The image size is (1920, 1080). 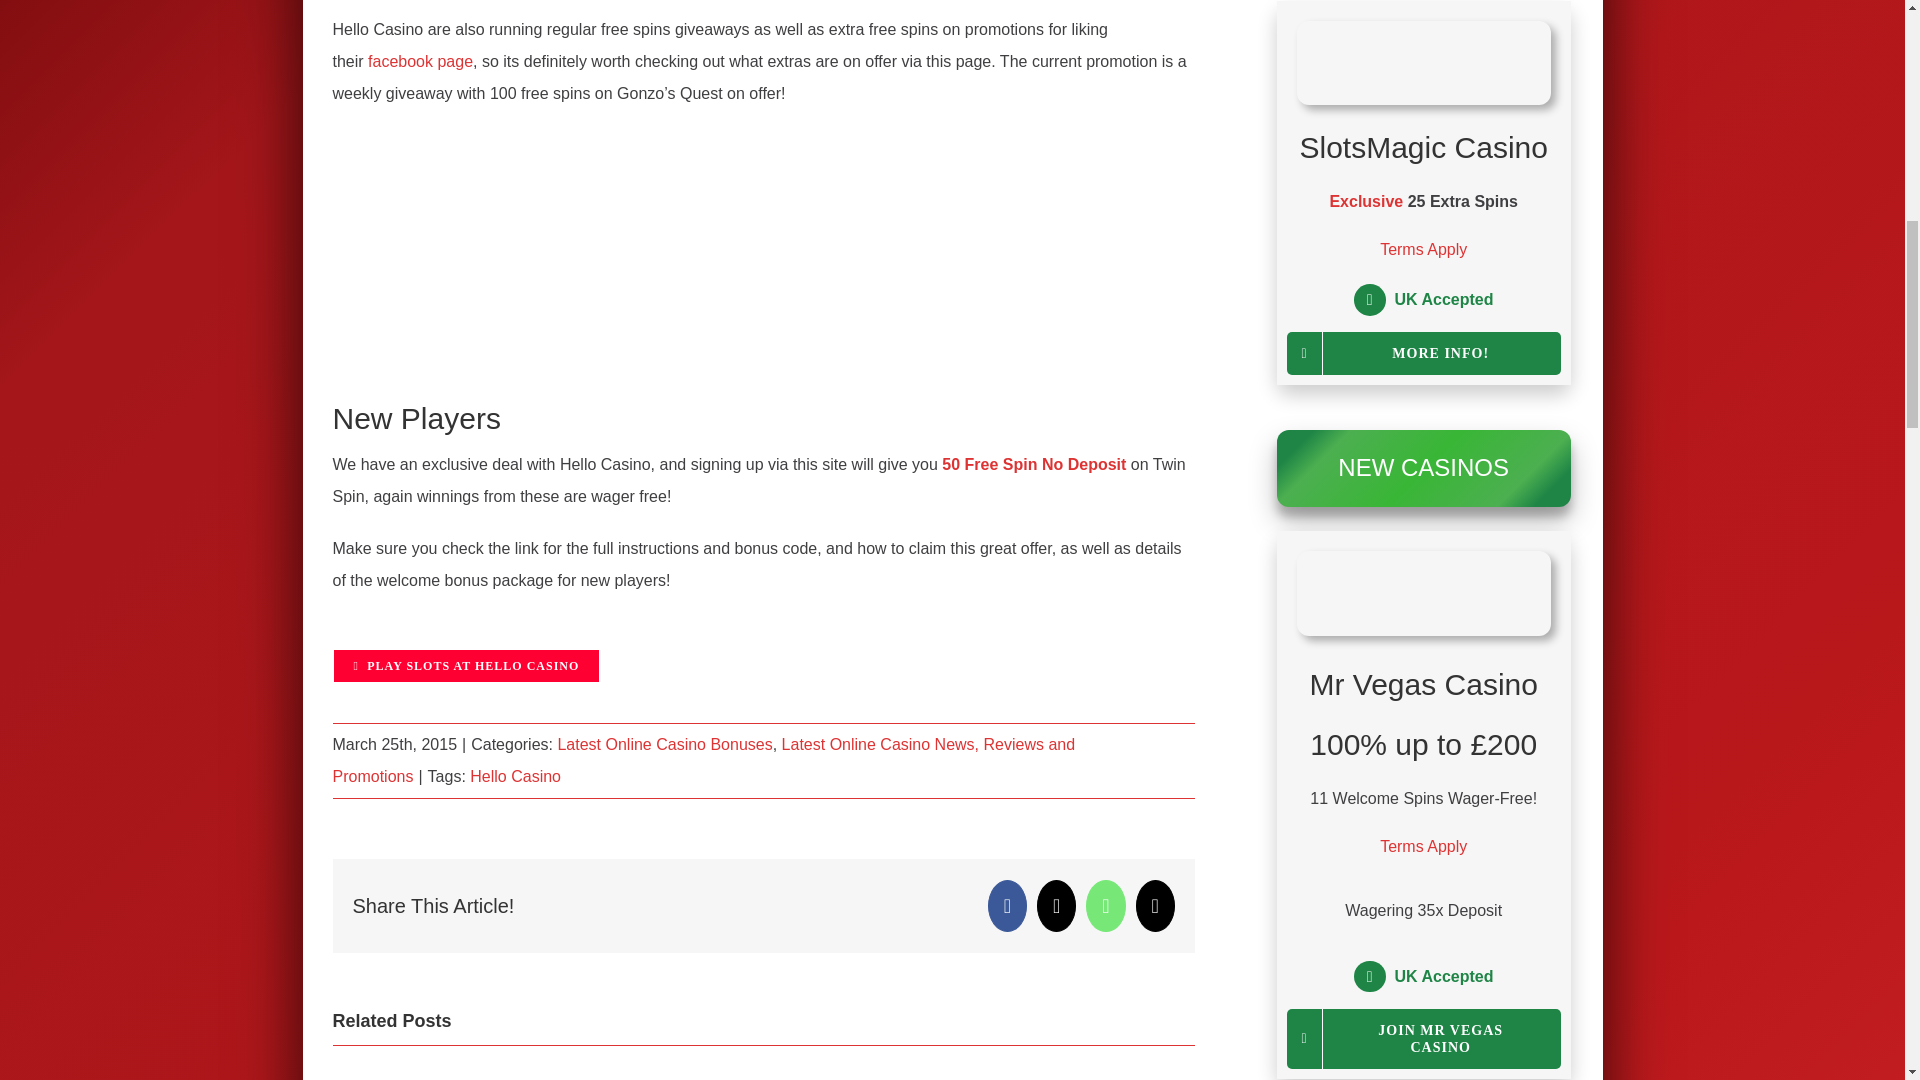 I want to click on 50 Free Spin No Deposit, so click(x=1034, y=464).